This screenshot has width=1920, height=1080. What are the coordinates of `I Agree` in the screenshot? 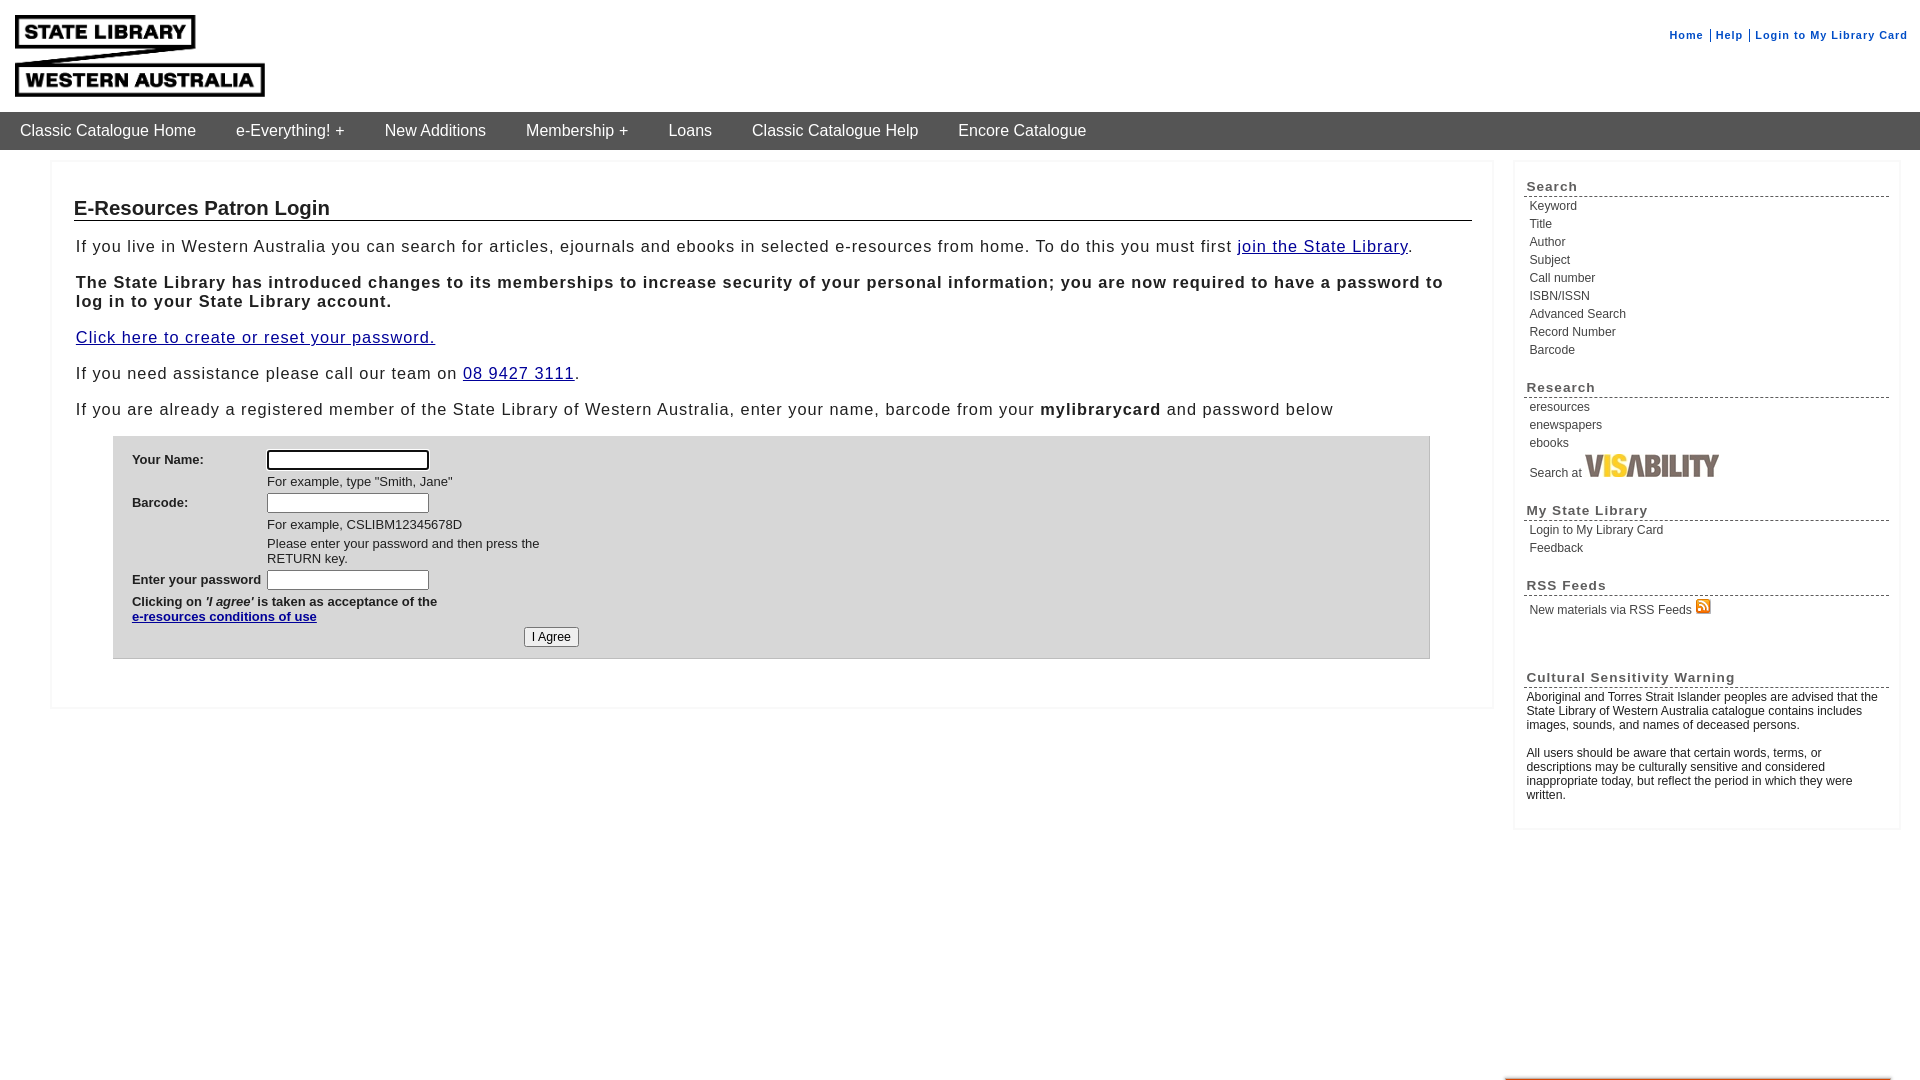 It's located at (552, 637).